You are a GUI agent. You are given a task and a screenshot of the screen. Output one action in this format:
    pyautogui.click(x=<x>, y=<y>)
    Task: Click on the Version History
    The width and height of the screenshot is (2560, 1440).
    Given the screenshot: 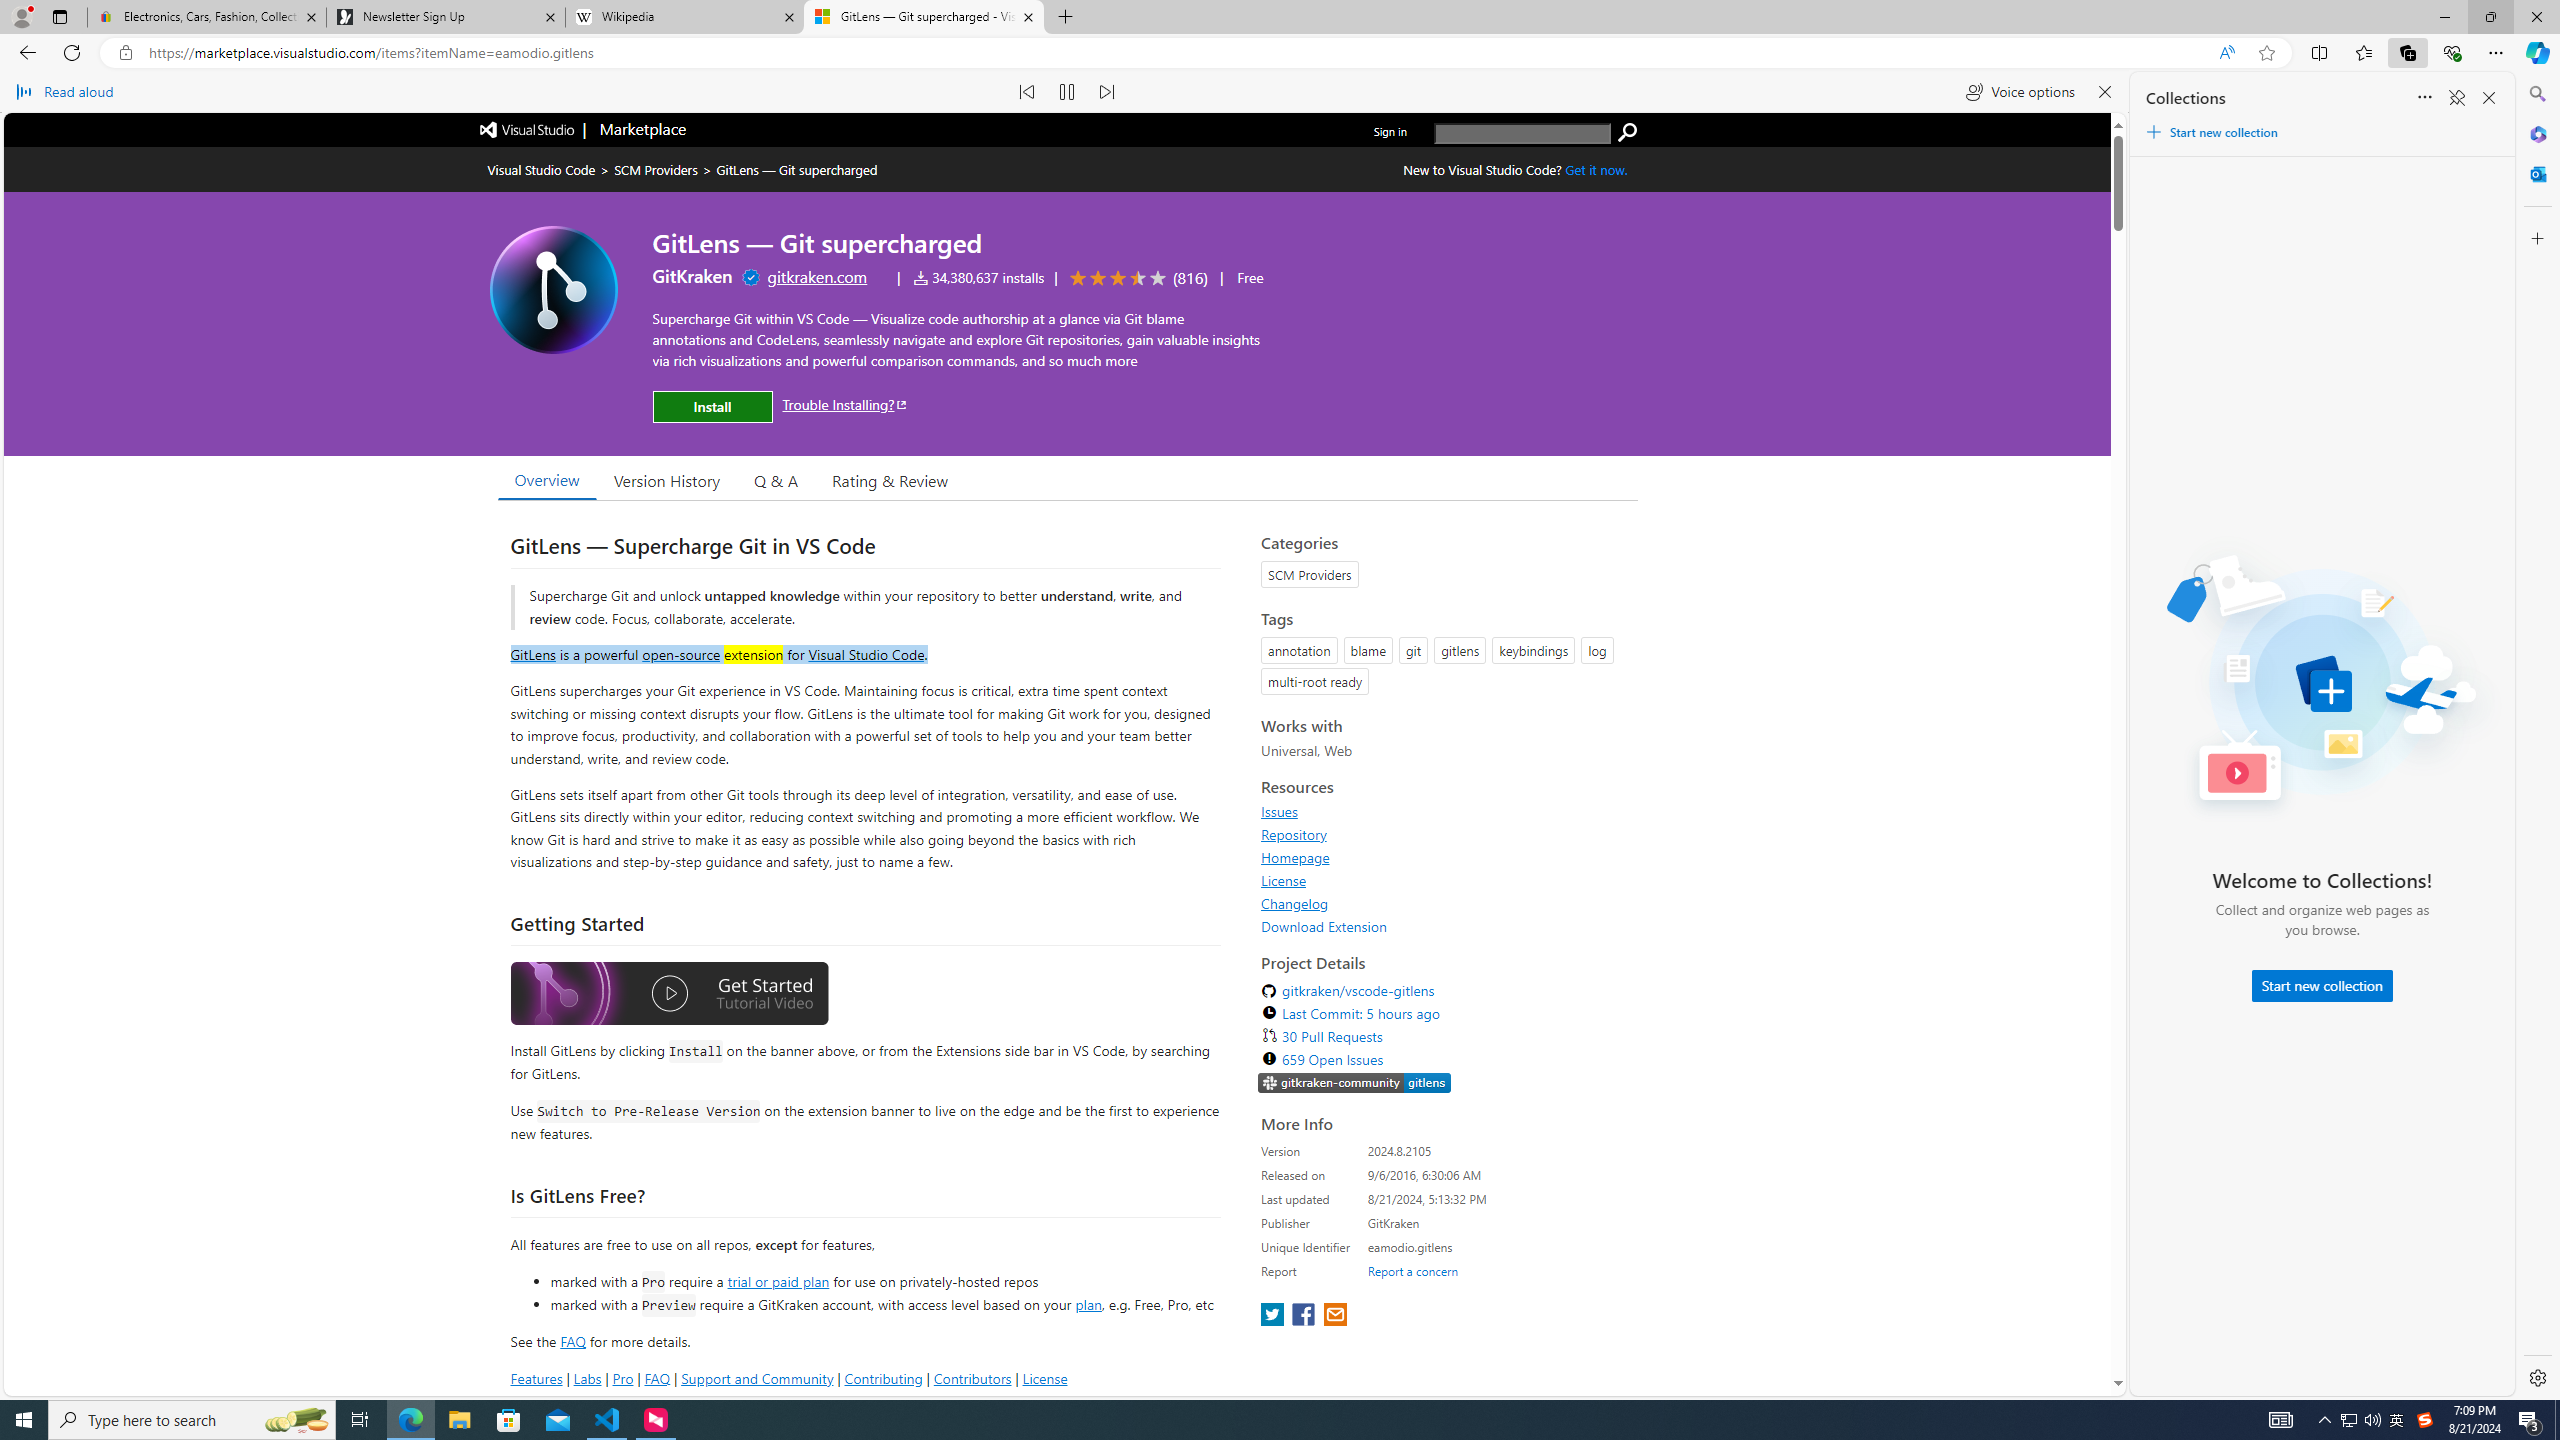 What is the action you would take?
    pyautogui.click(x=666, y=479)
    